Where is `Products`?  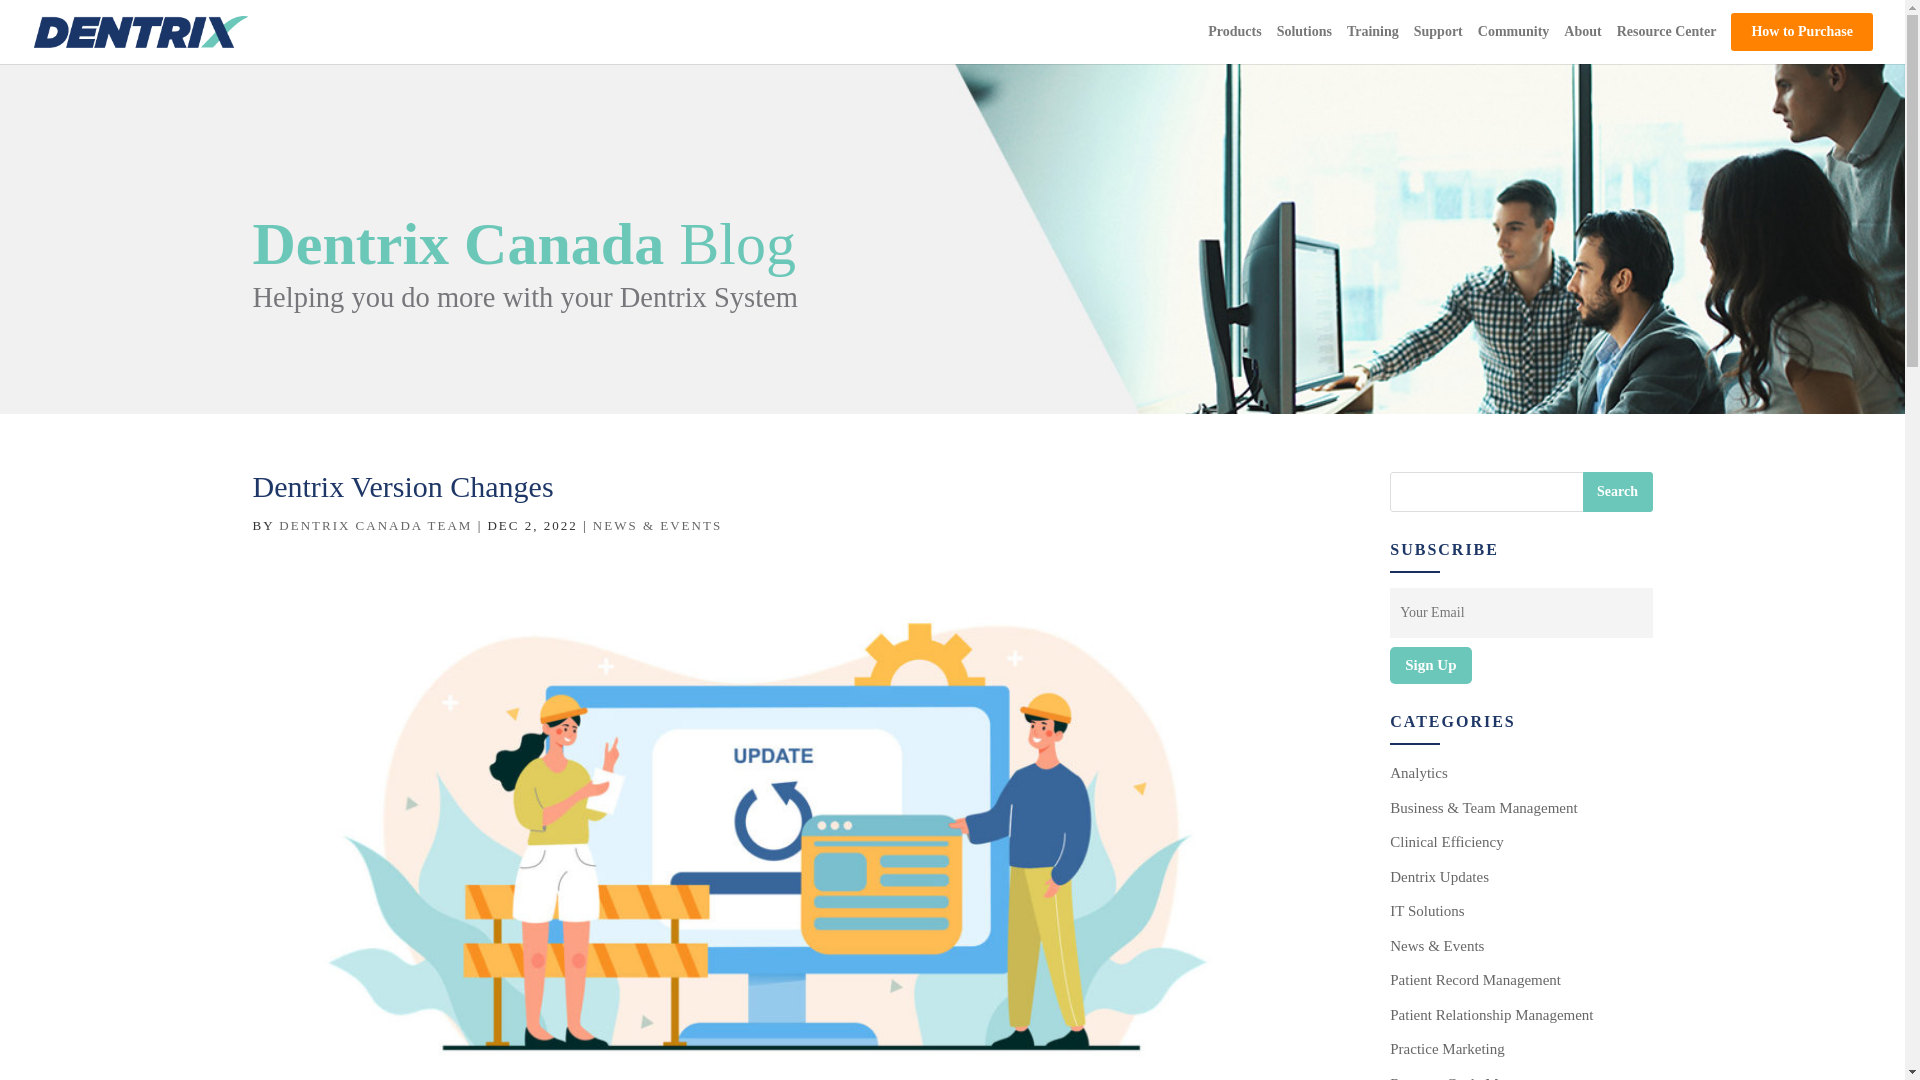 Products is located at coordinates (1234, 44).